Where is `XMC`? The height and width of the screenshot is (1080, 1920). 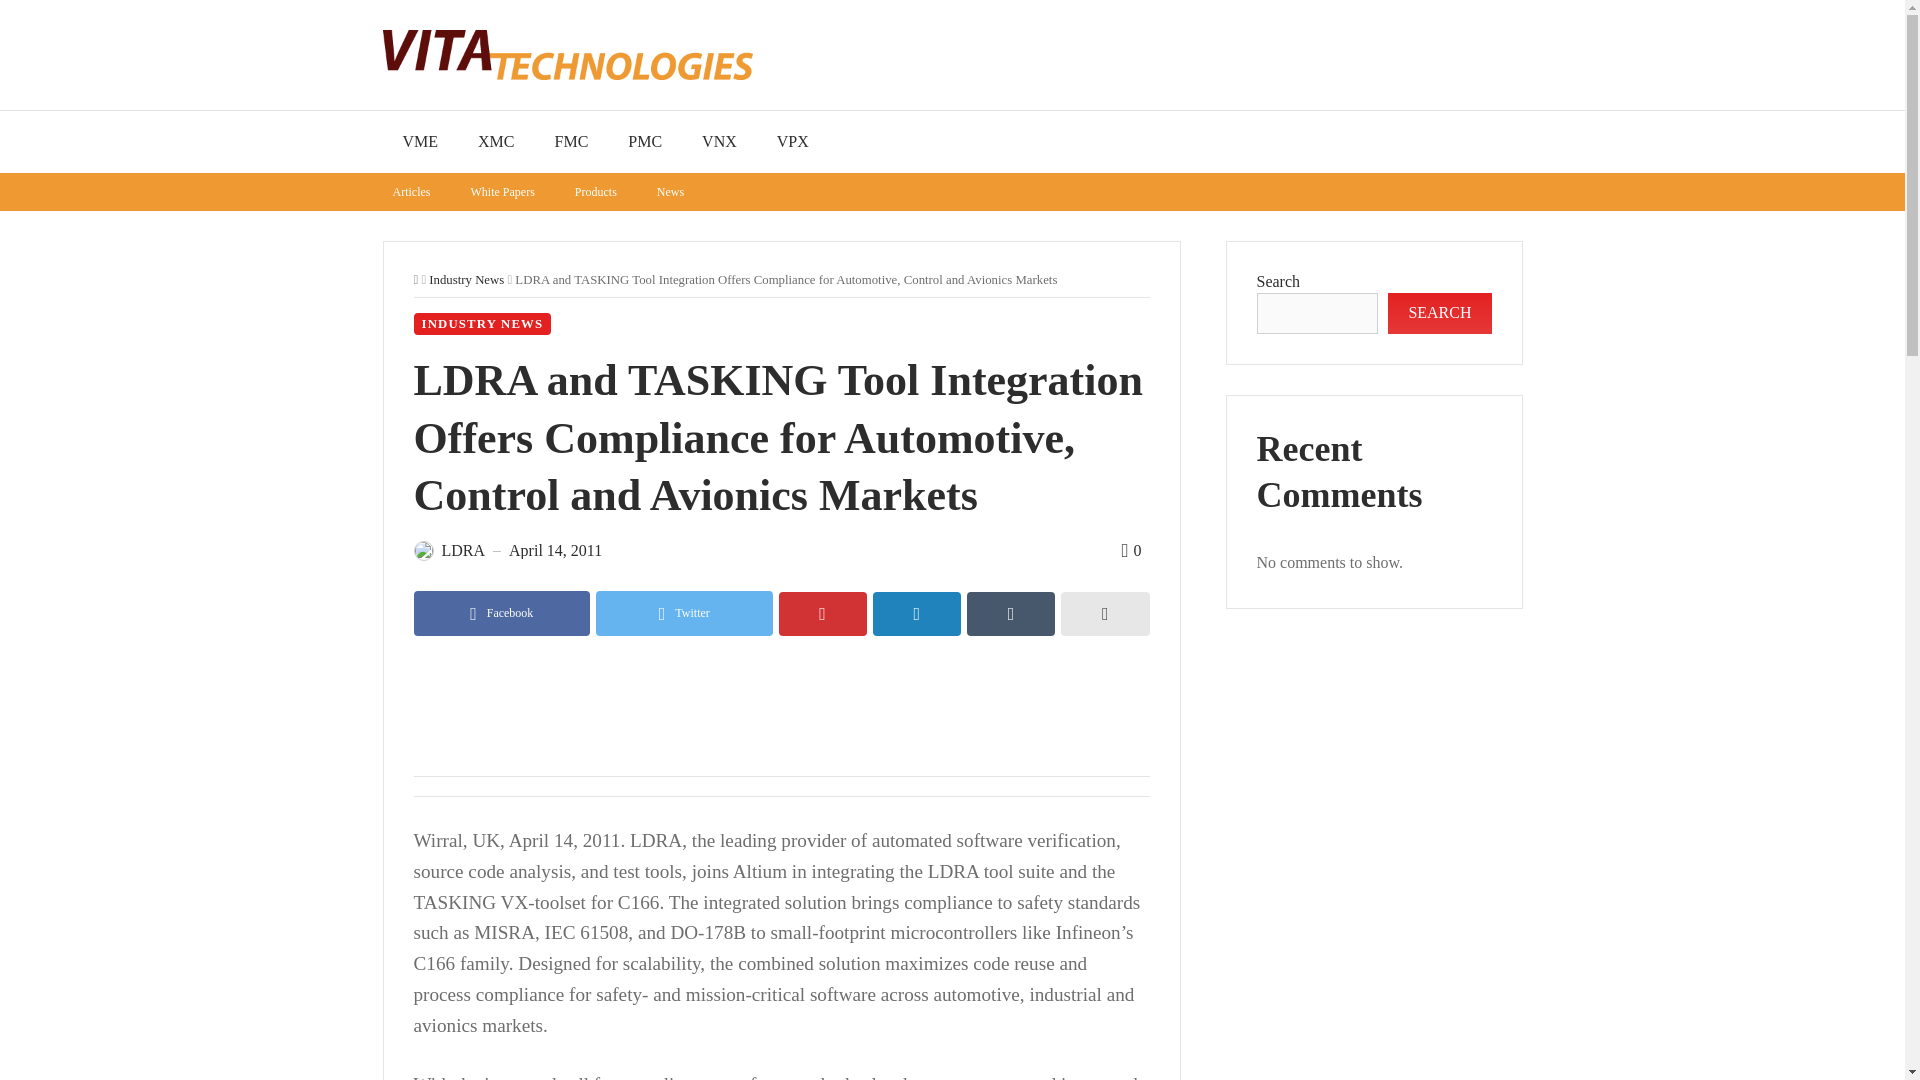 XMC is located at coordinates (496, 142).